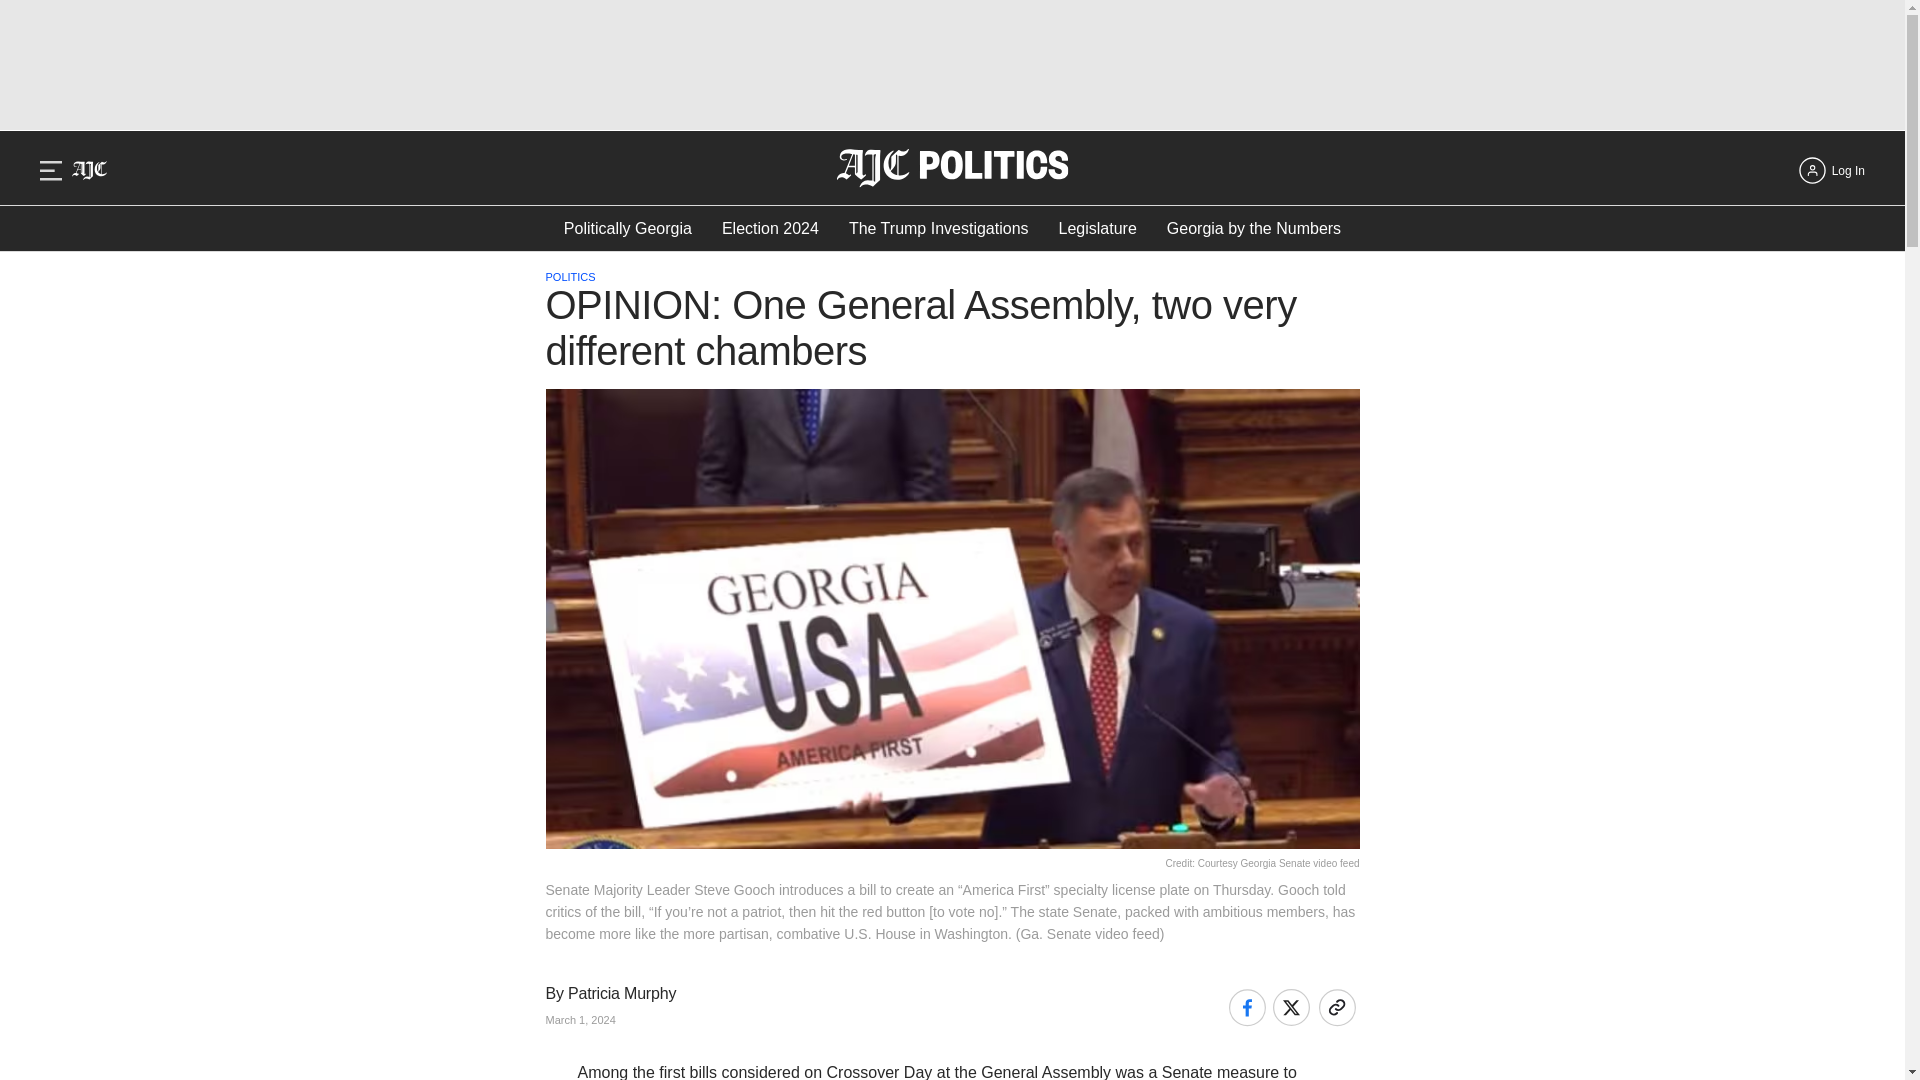 The height and width of the screenshot is (1080, 1920). I want to click on Politically Georgia, so click(628, 228).